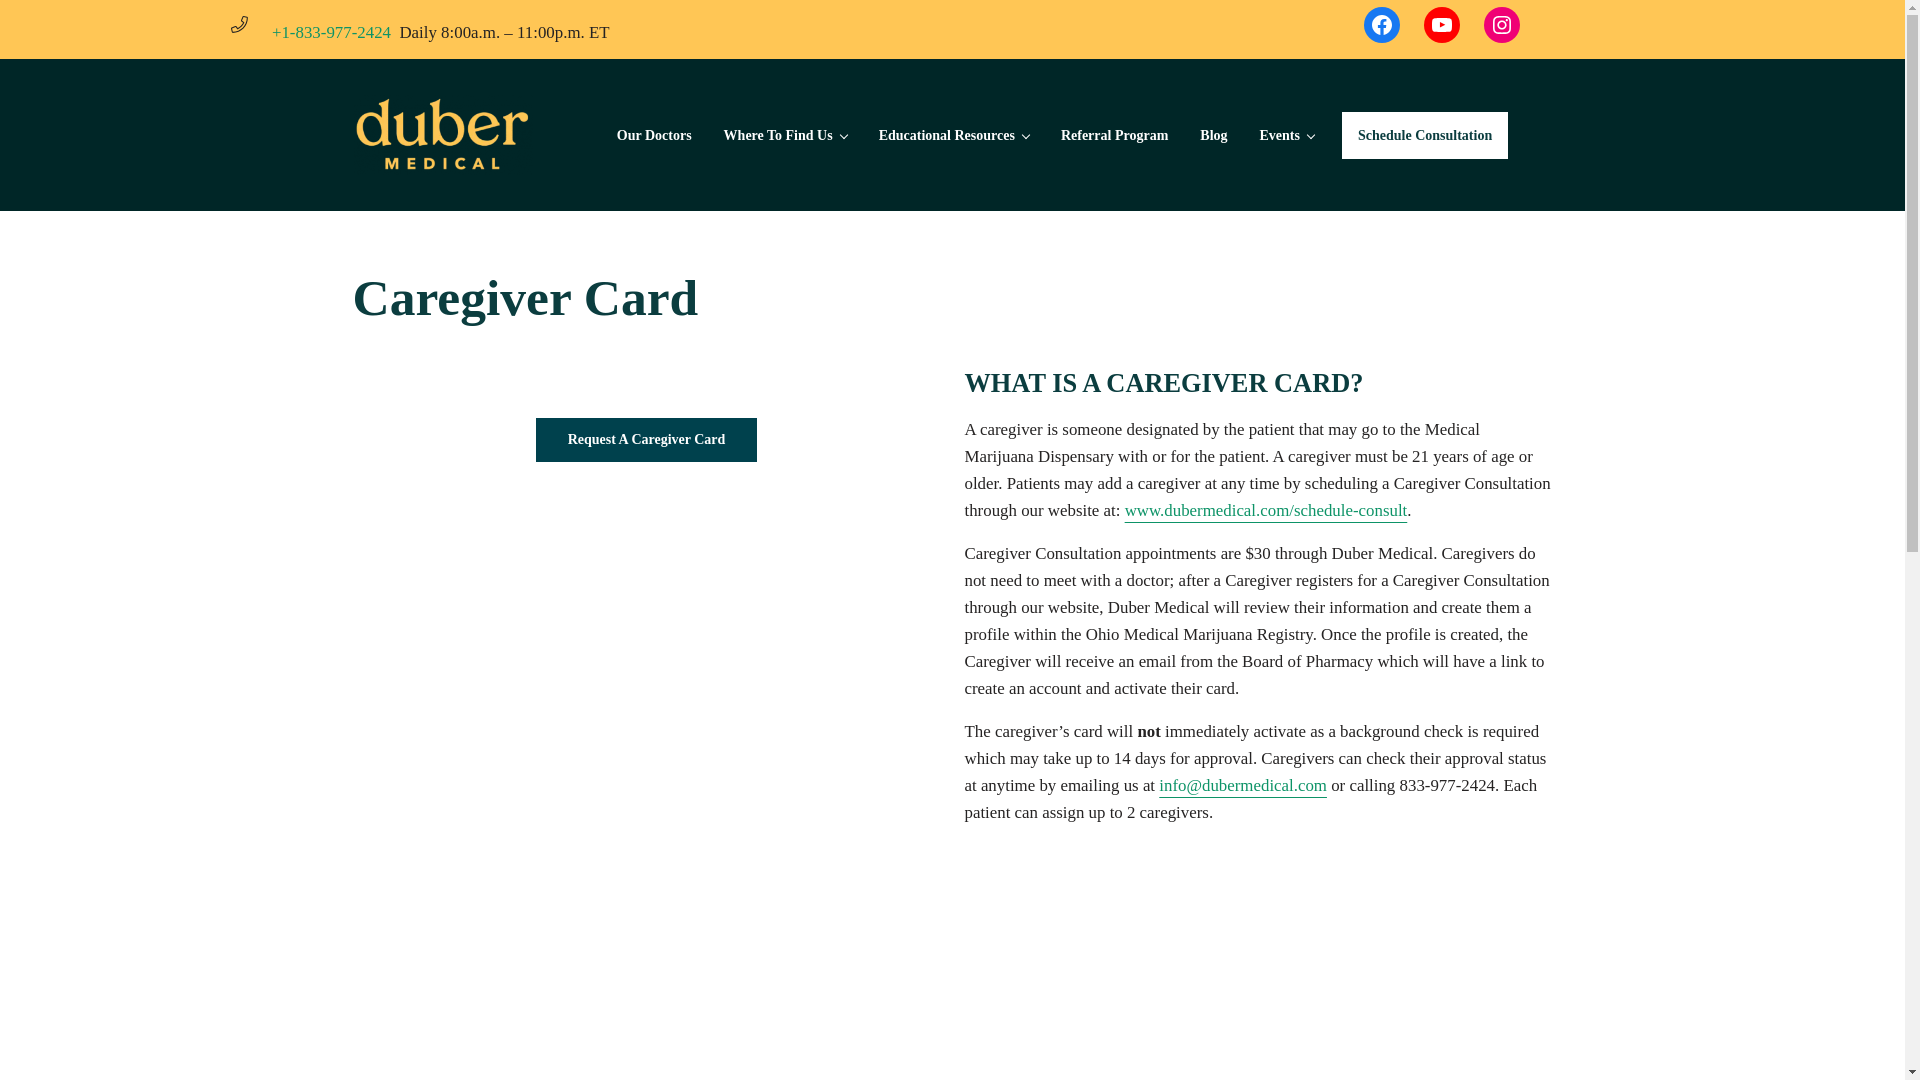 The image size is (1920, 1080). I want to click on Where To Find Us, so click(785, 135).